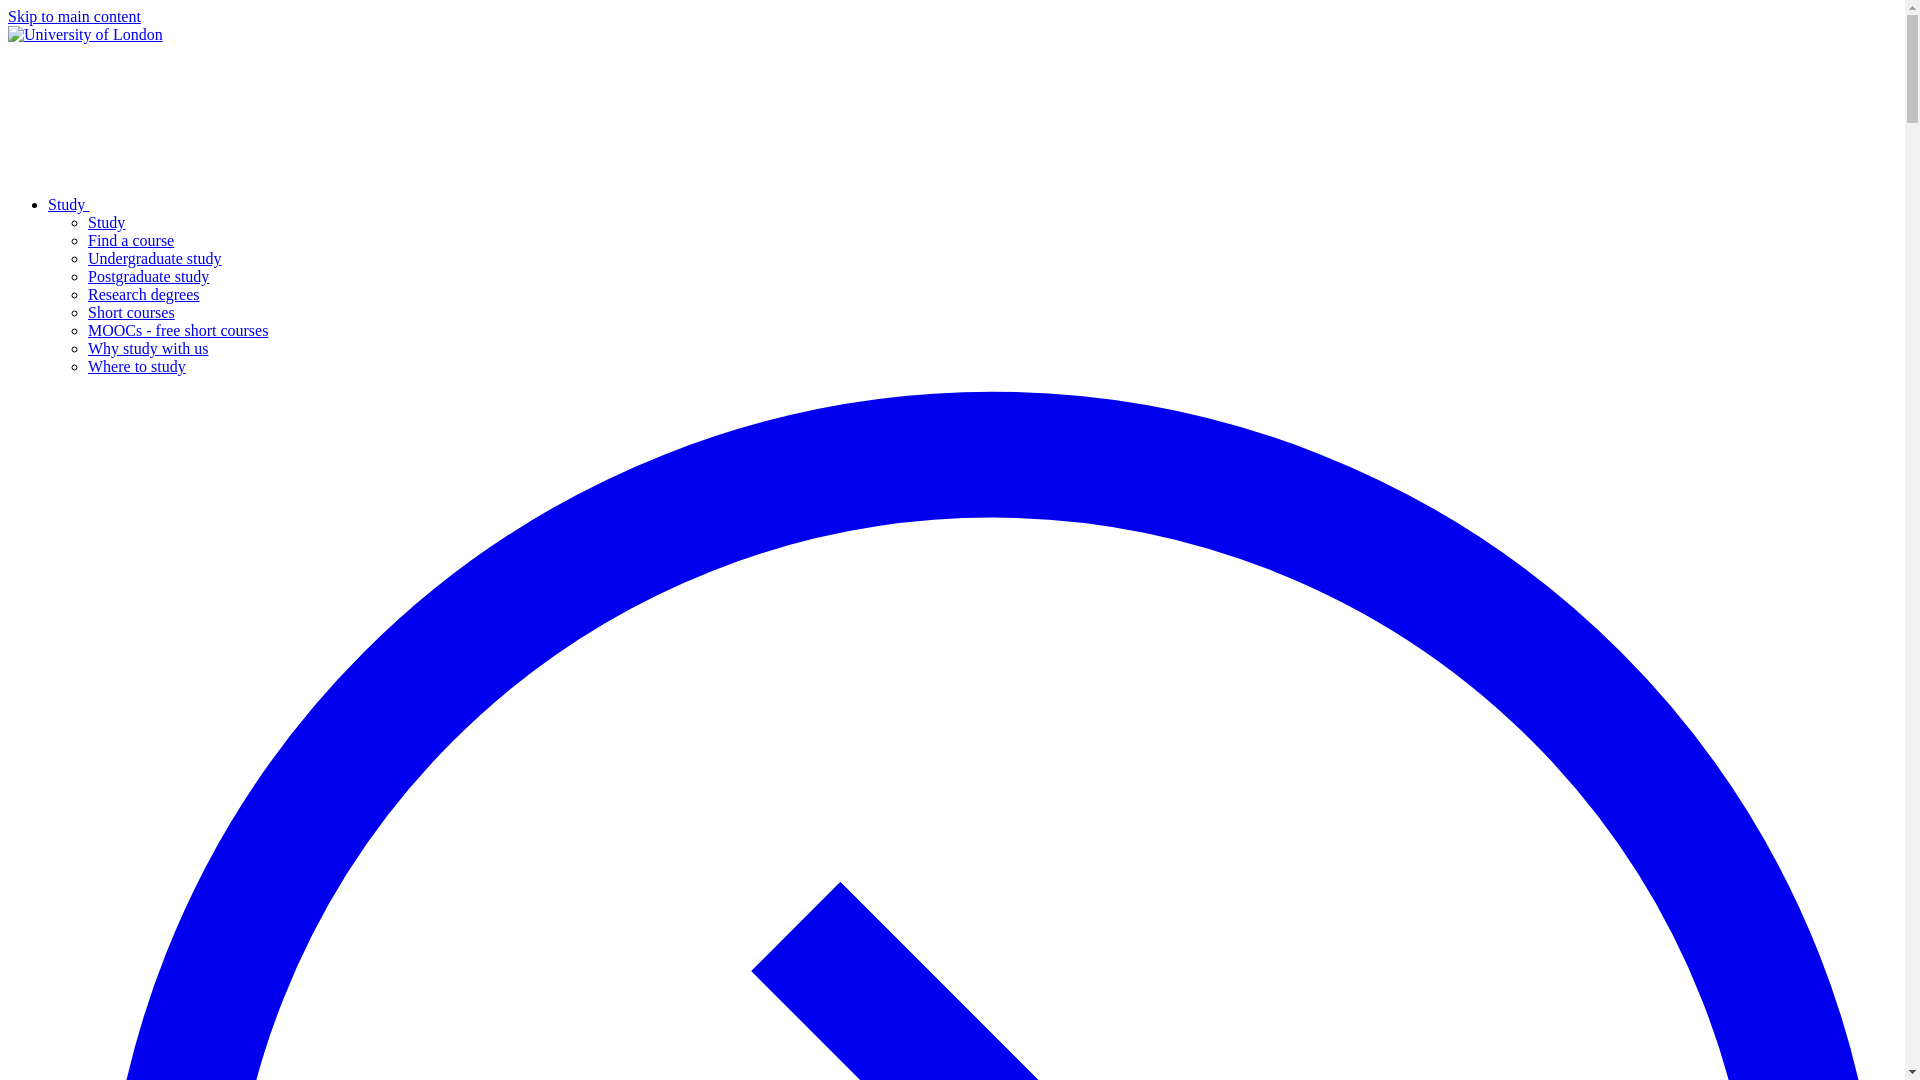 The image size is (1920, 1080). What do you see at coordinates (106, 222) in the screenshot?
I see `Study` at bounding box center [106, 222].